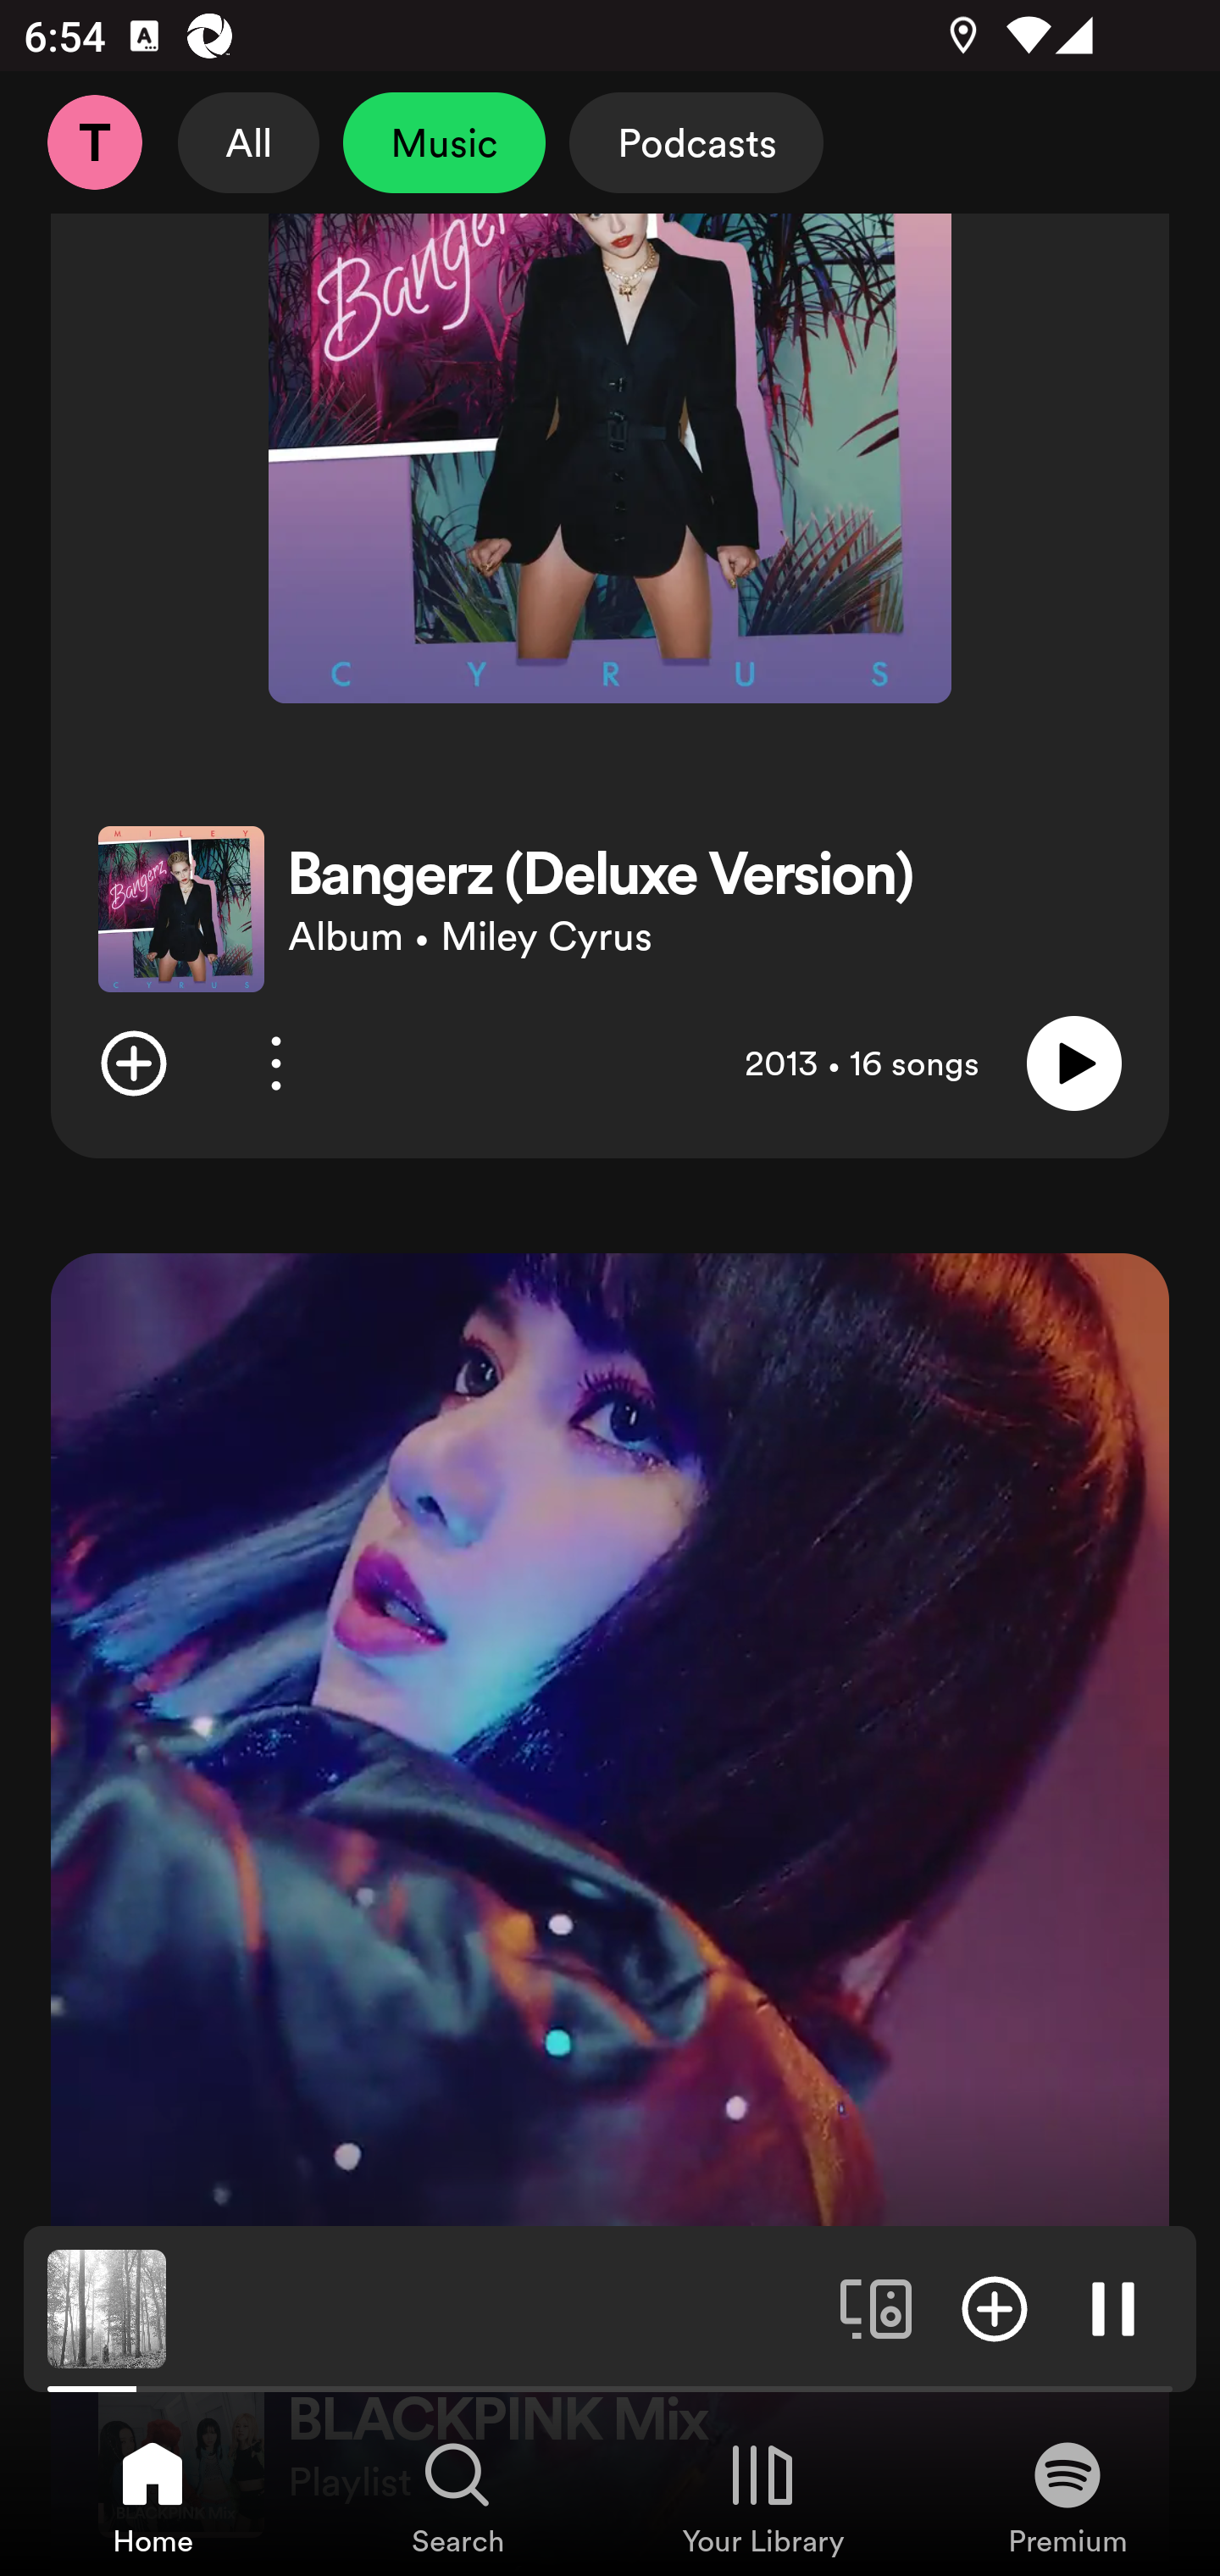 The width and height of the screenshot is (1220, 2576). Describe the element at coordinates (457, 2496) in the screenshot. I see `Search, Tab 2 of 4 Search Search` at that location.